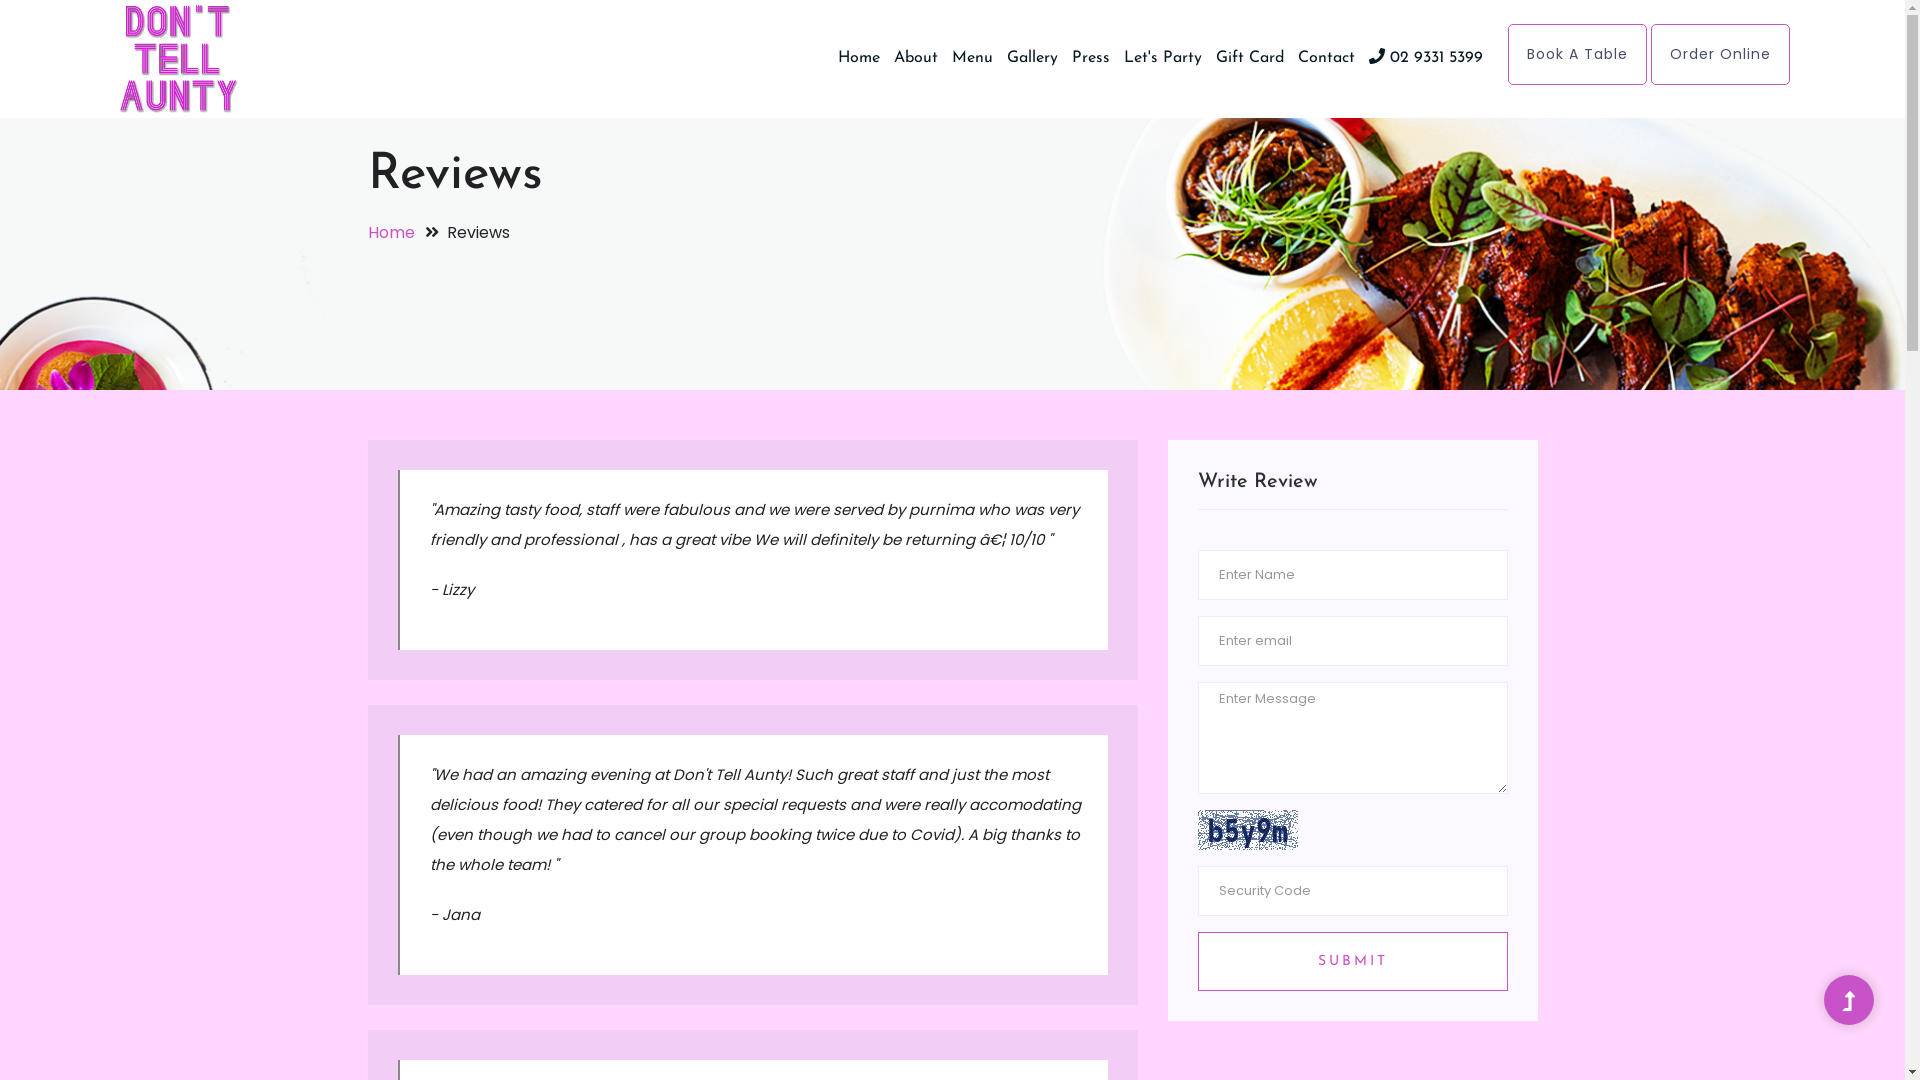 Image resolution: width=1920 pixels, height=1080 pixels. What do you see at coordinates (1426, 58) in the screenshot?
I see `02 9331 5399` at bounding box center [1426, 58].